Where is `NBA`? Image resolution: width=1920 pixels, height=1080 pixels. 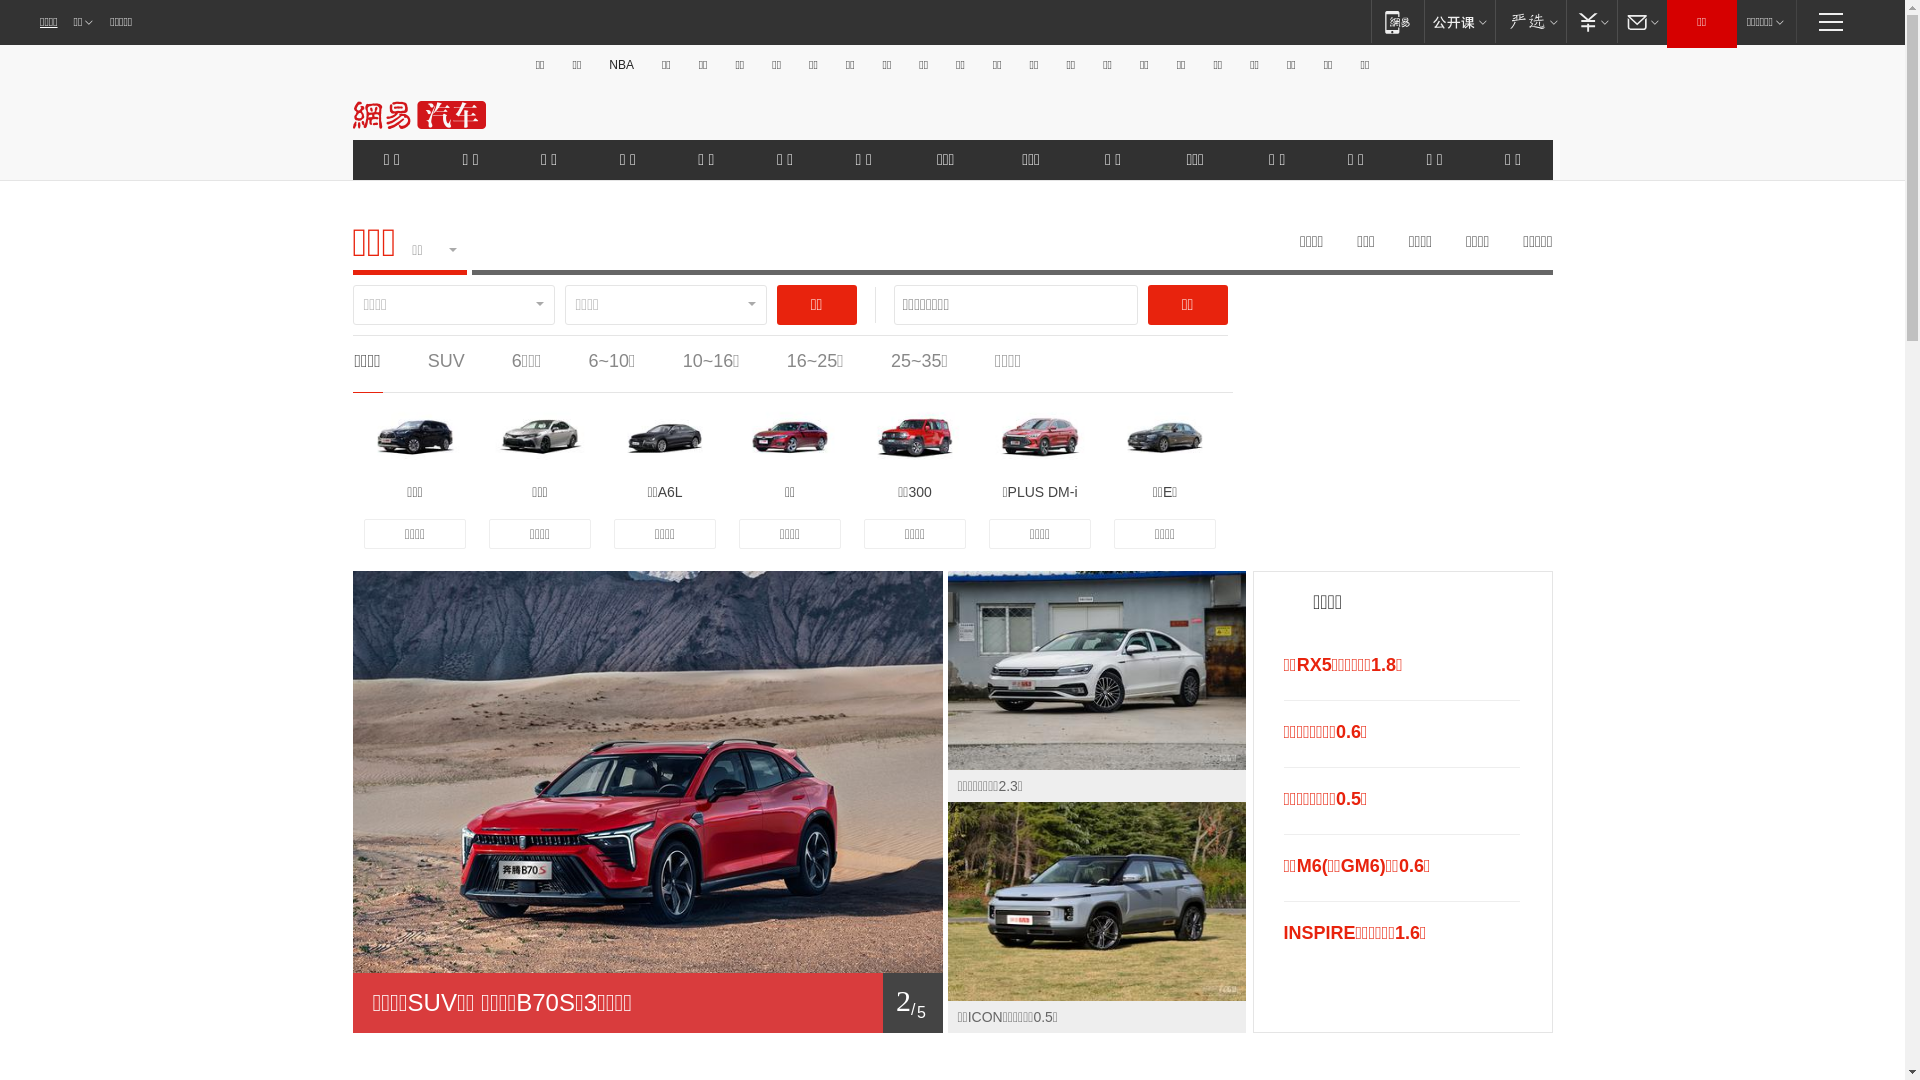 NBA is located at coordinates (622, 65).